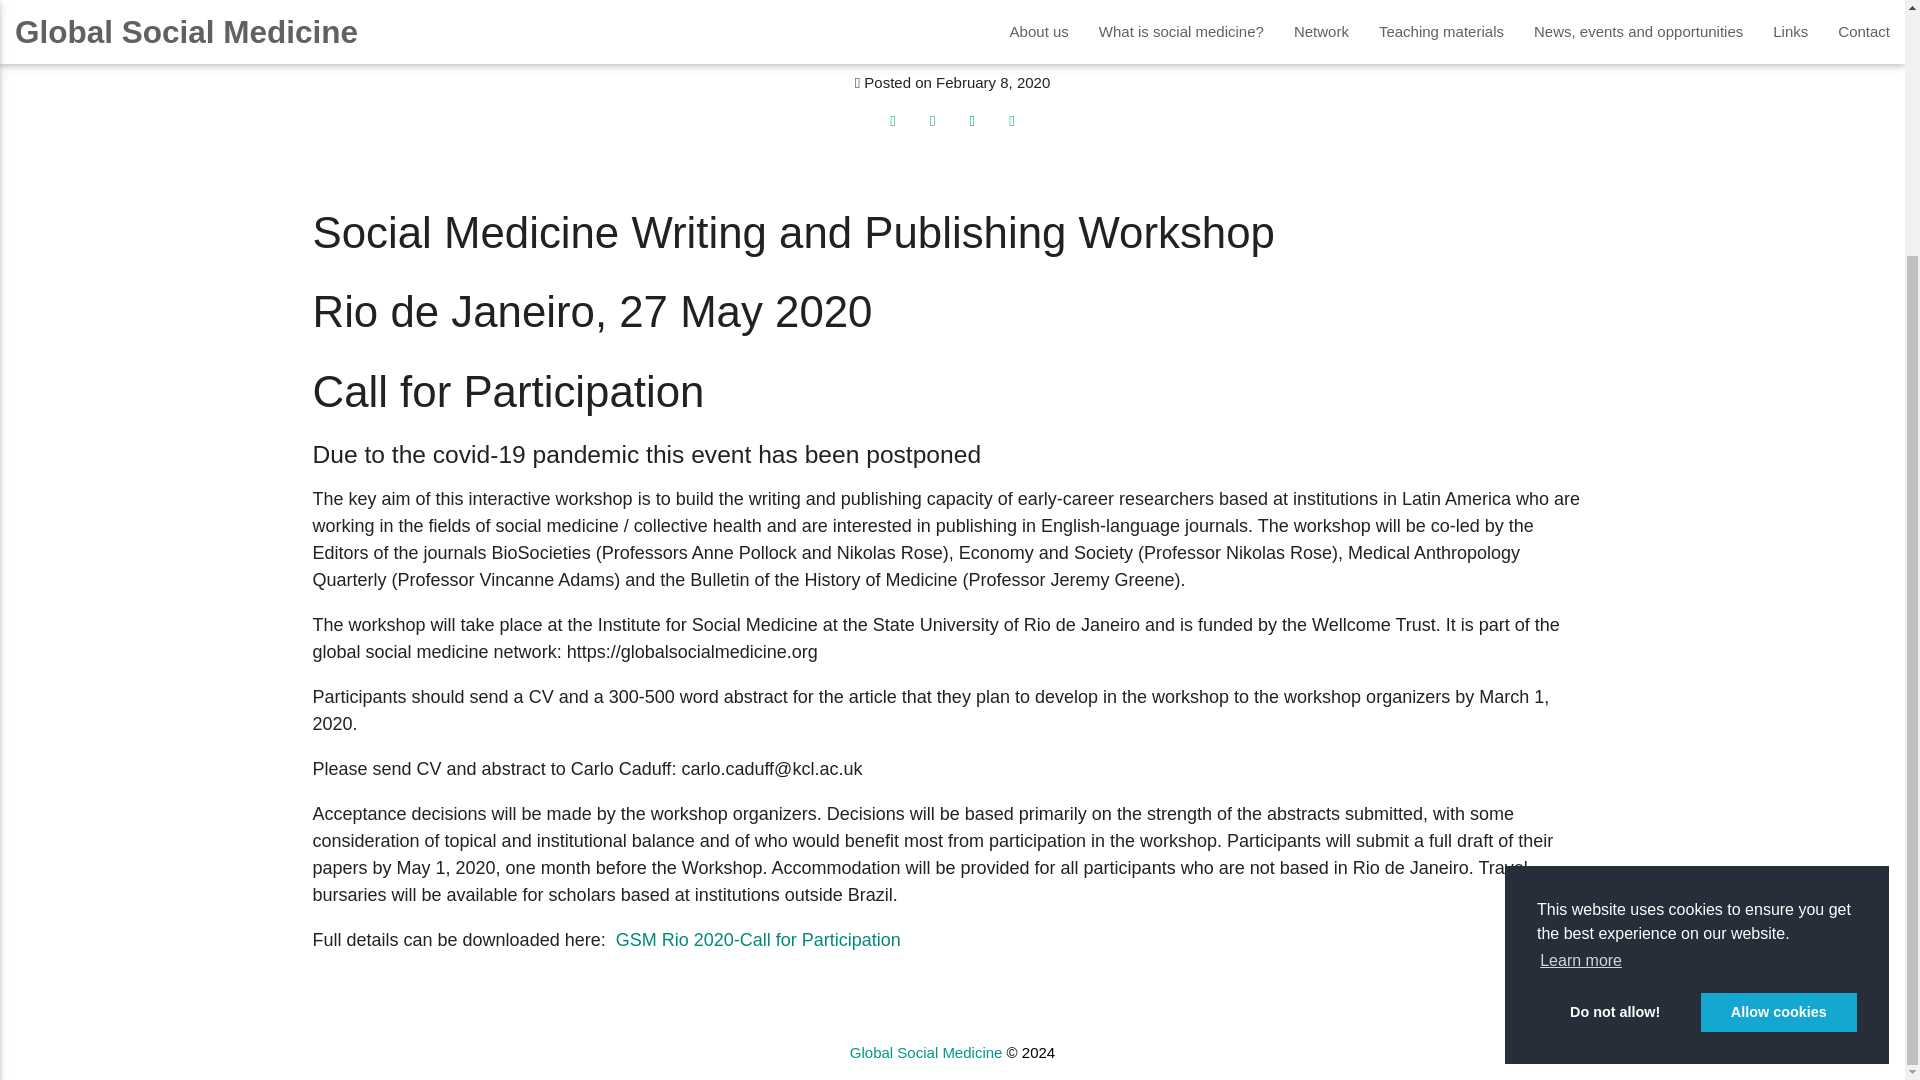 This screenshot has width=1920, height=1080. I want to click on GSM Rio 2020-Call for Participation, so click(758, 940).